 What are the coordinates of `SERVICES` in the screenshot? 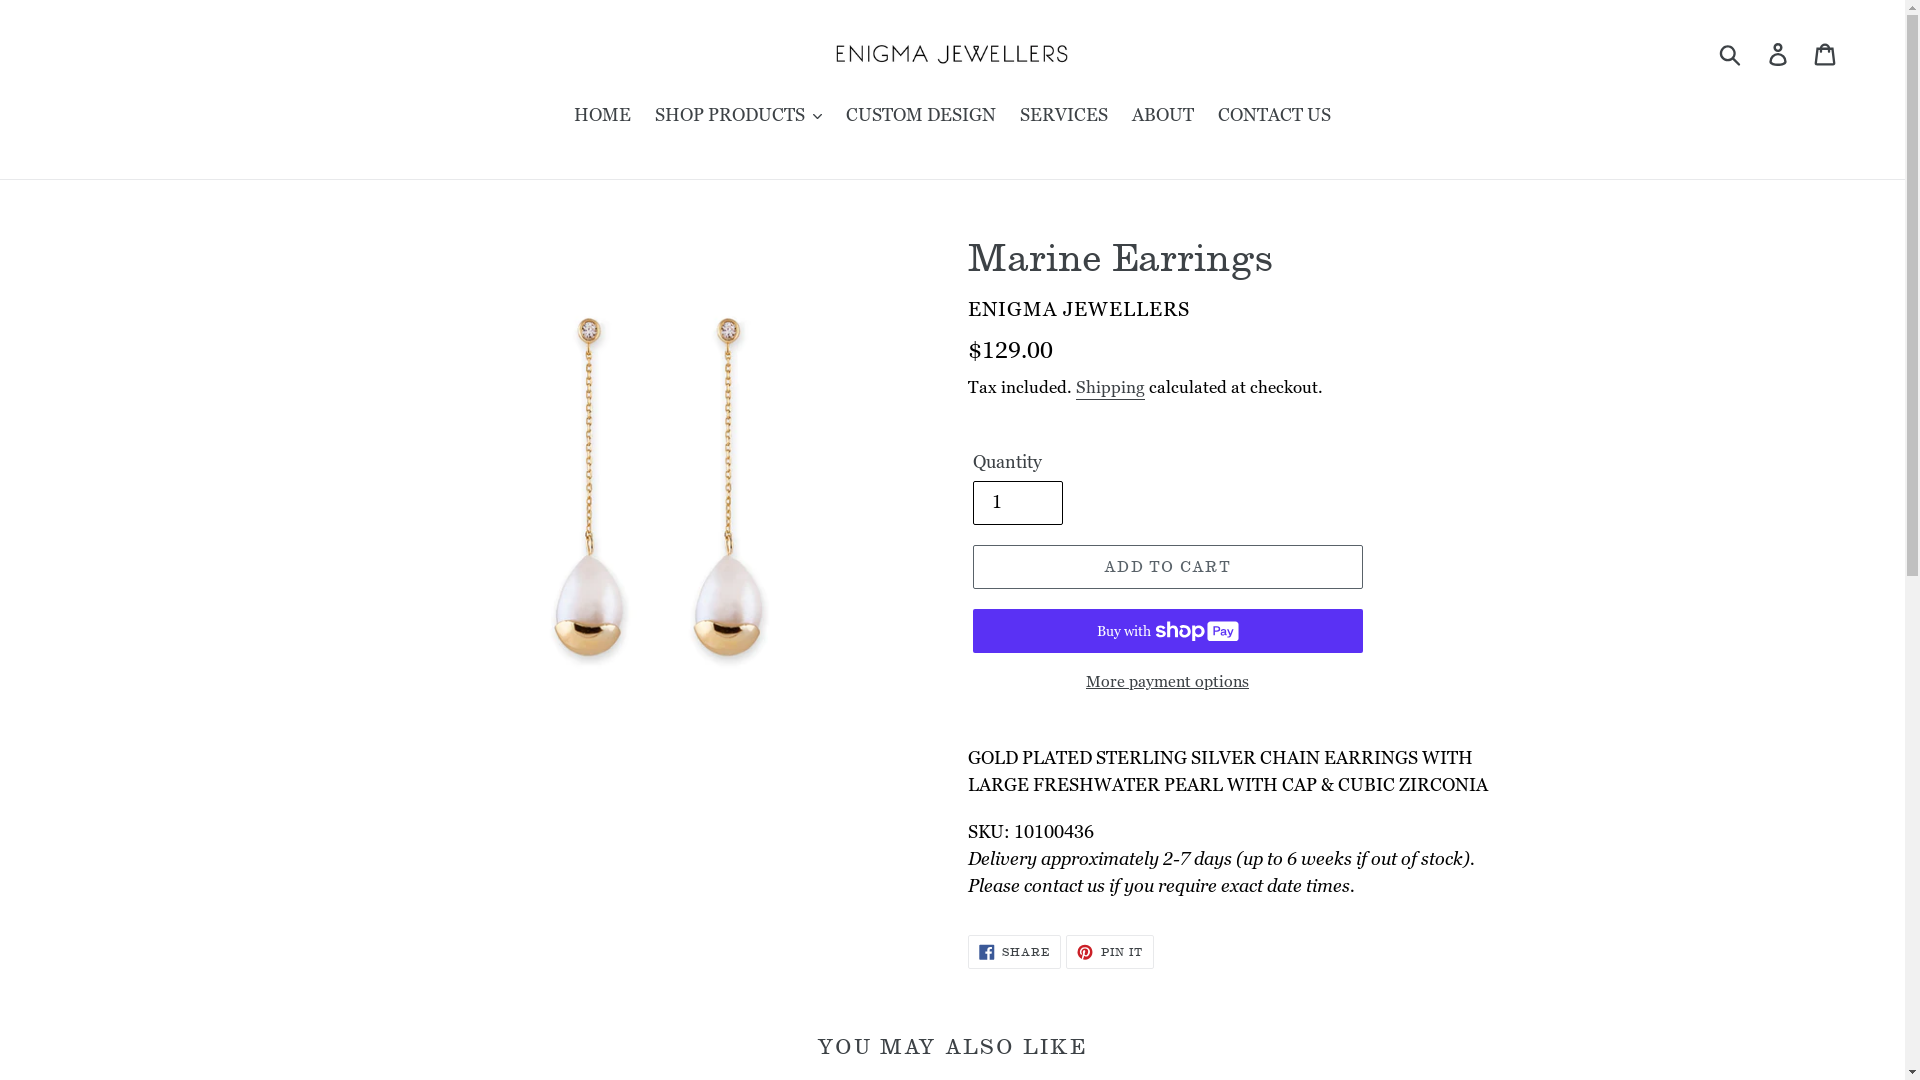 It's located at (1064, 117).